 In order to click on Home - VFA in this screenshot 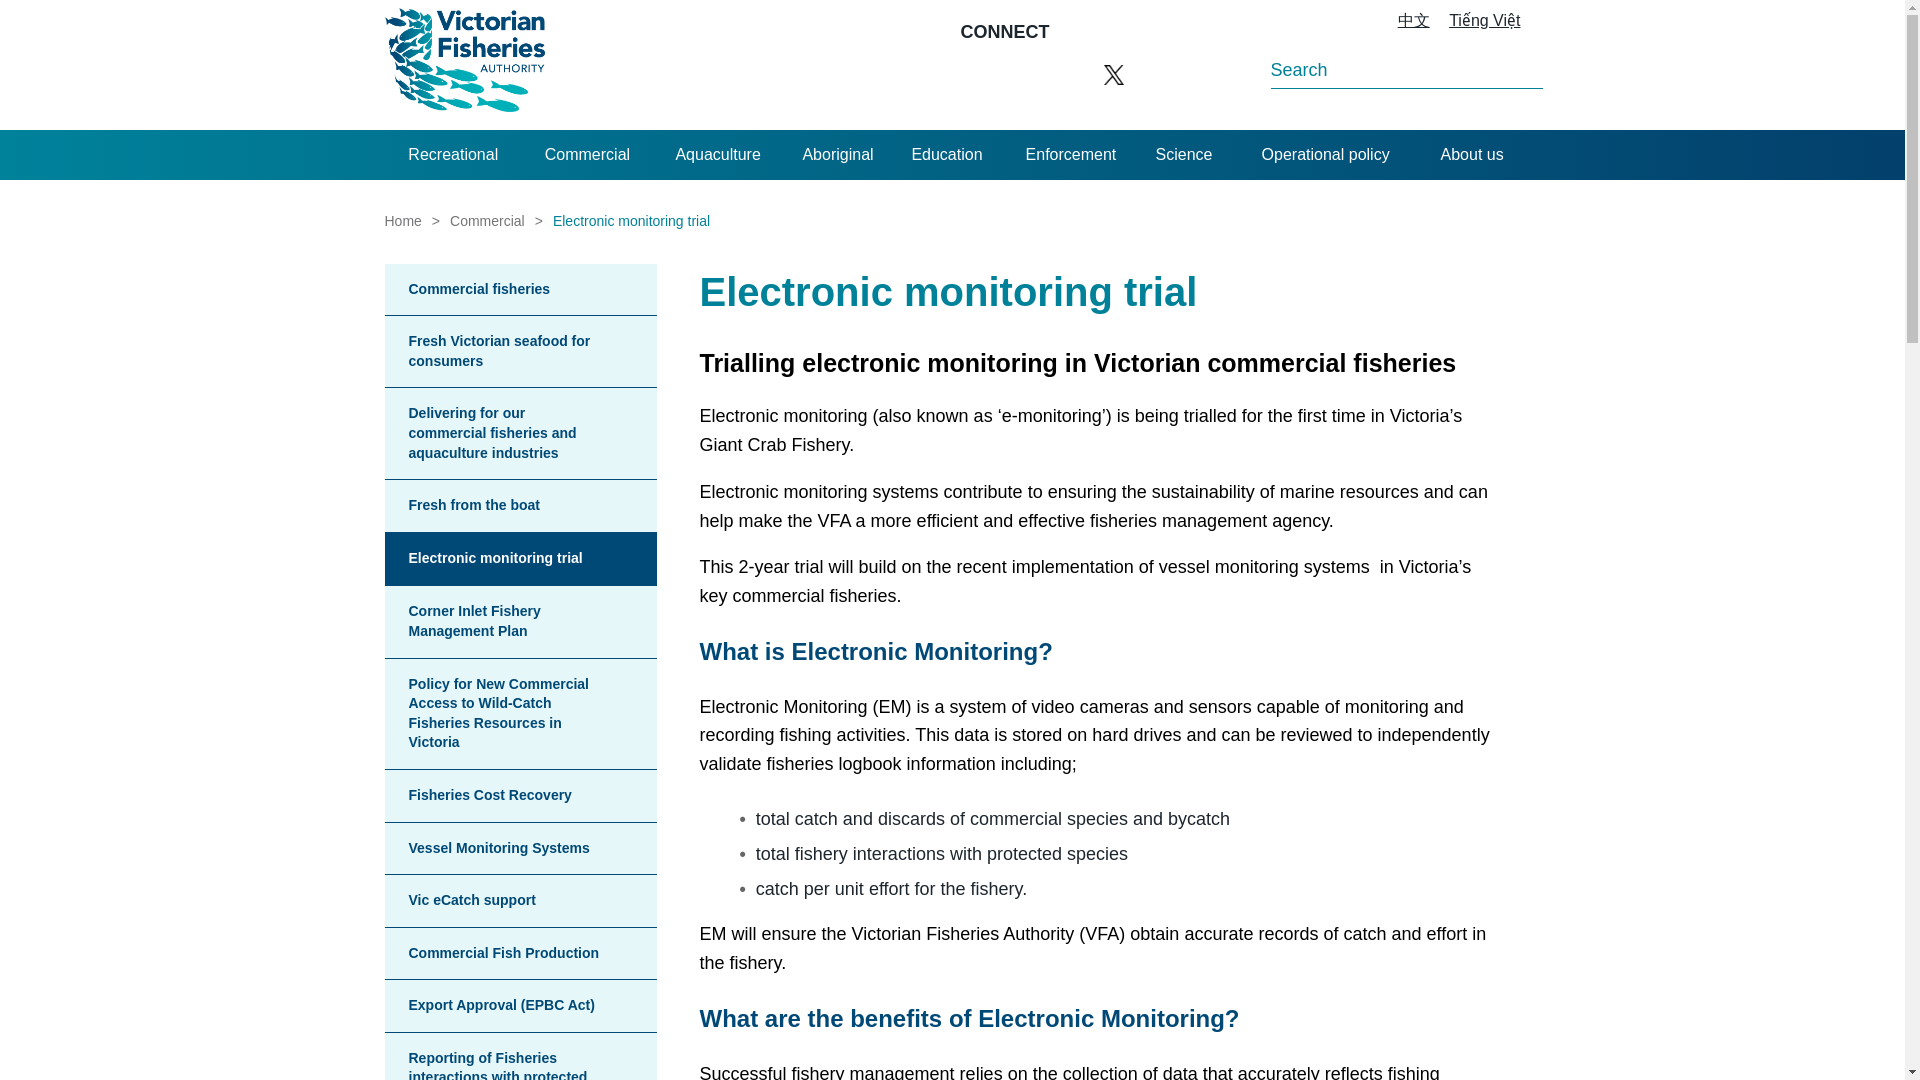, I will do `click(464, 64)`.